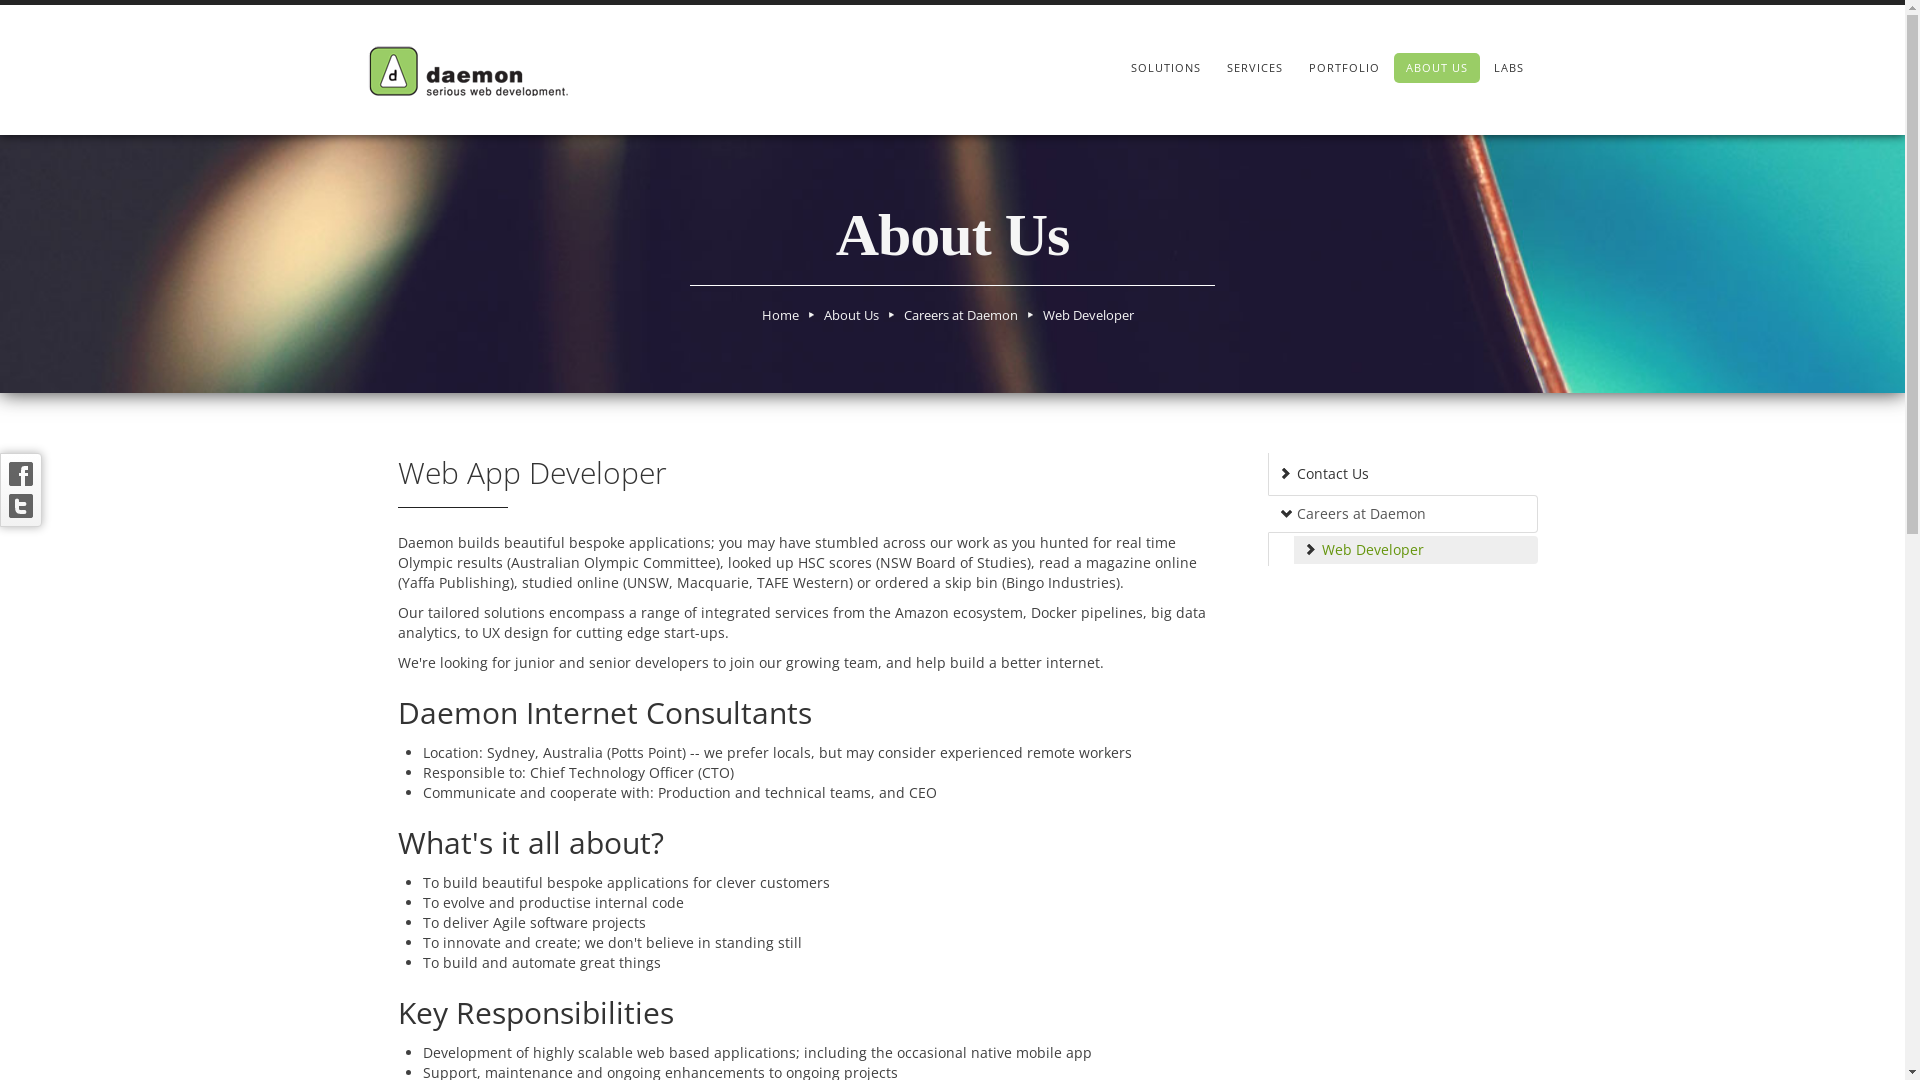 This screenshot has width=1920, height=1080. Describe the element at coordinates (960, 315) in the screenshot. I see `Careers at Daemon` at that location.